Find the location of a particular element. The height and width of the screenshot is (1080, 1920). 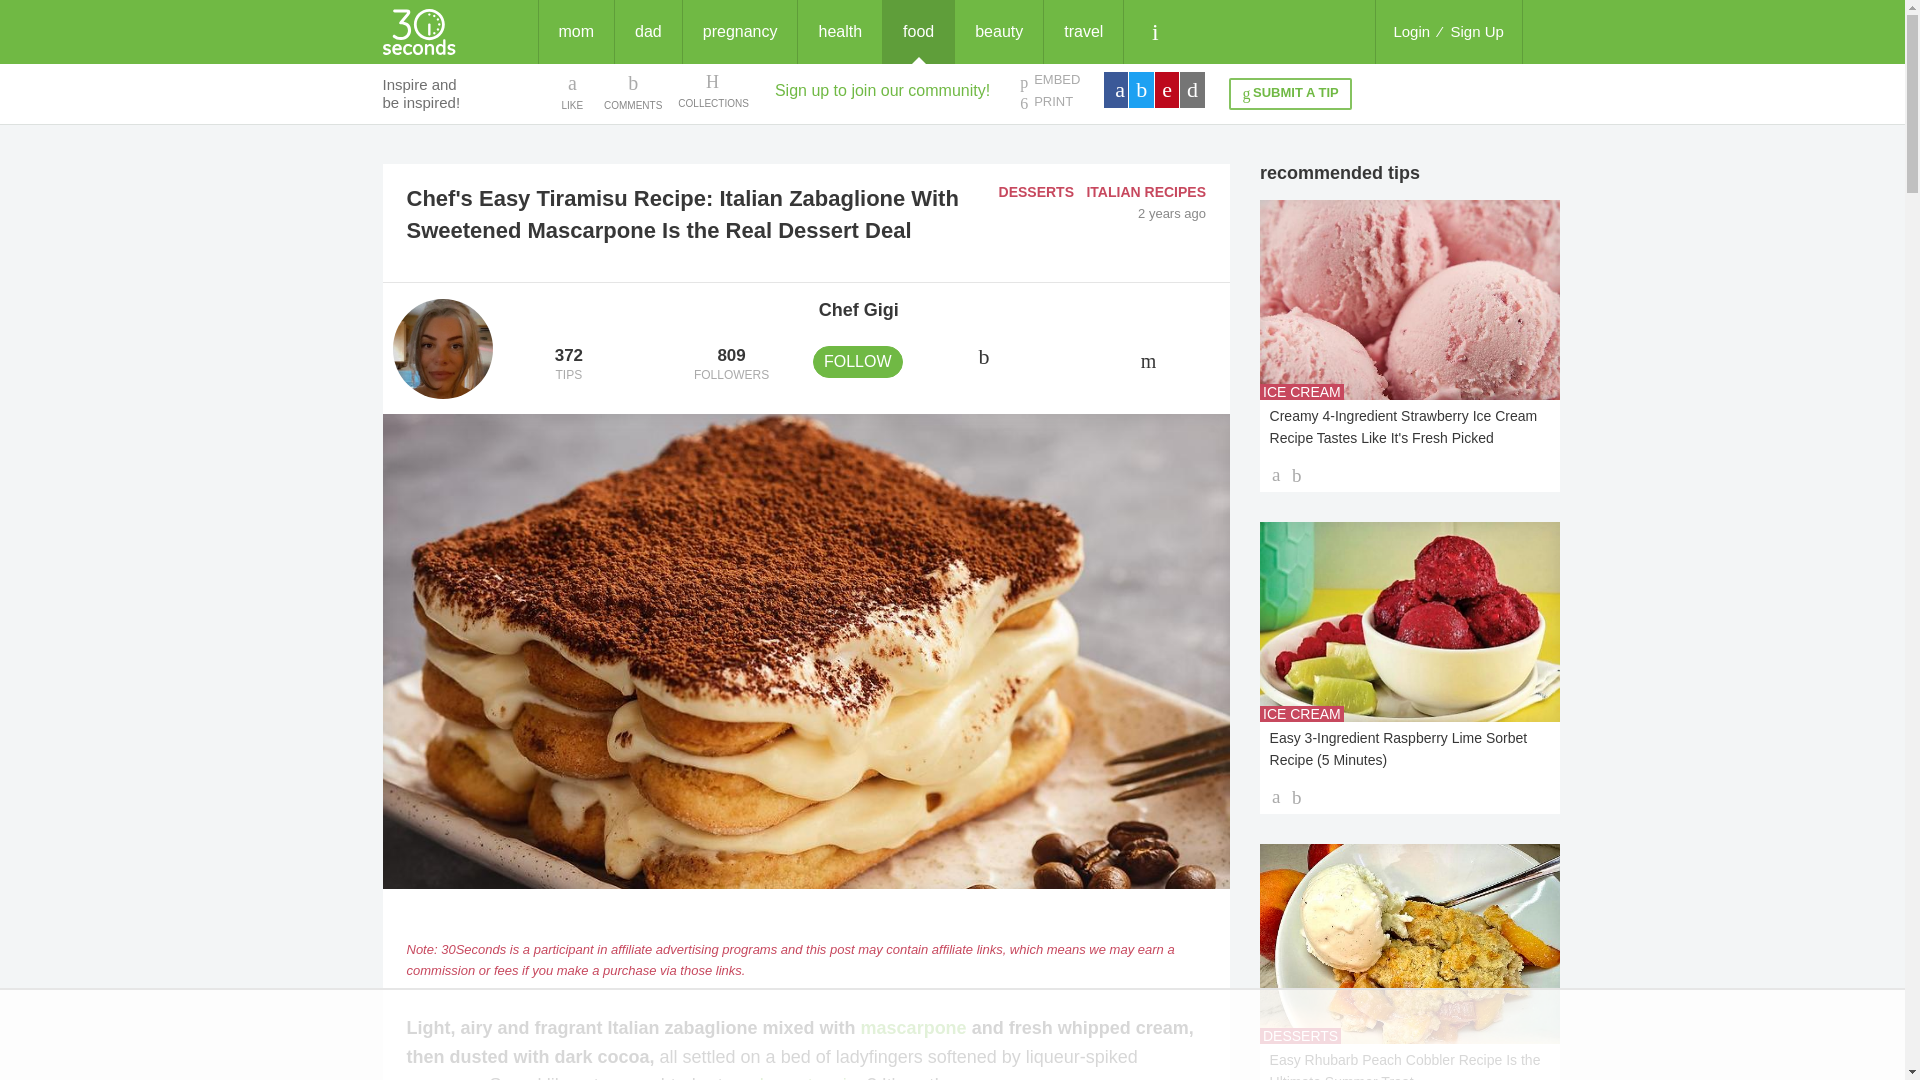

health is located at coordinates (1049, 81).